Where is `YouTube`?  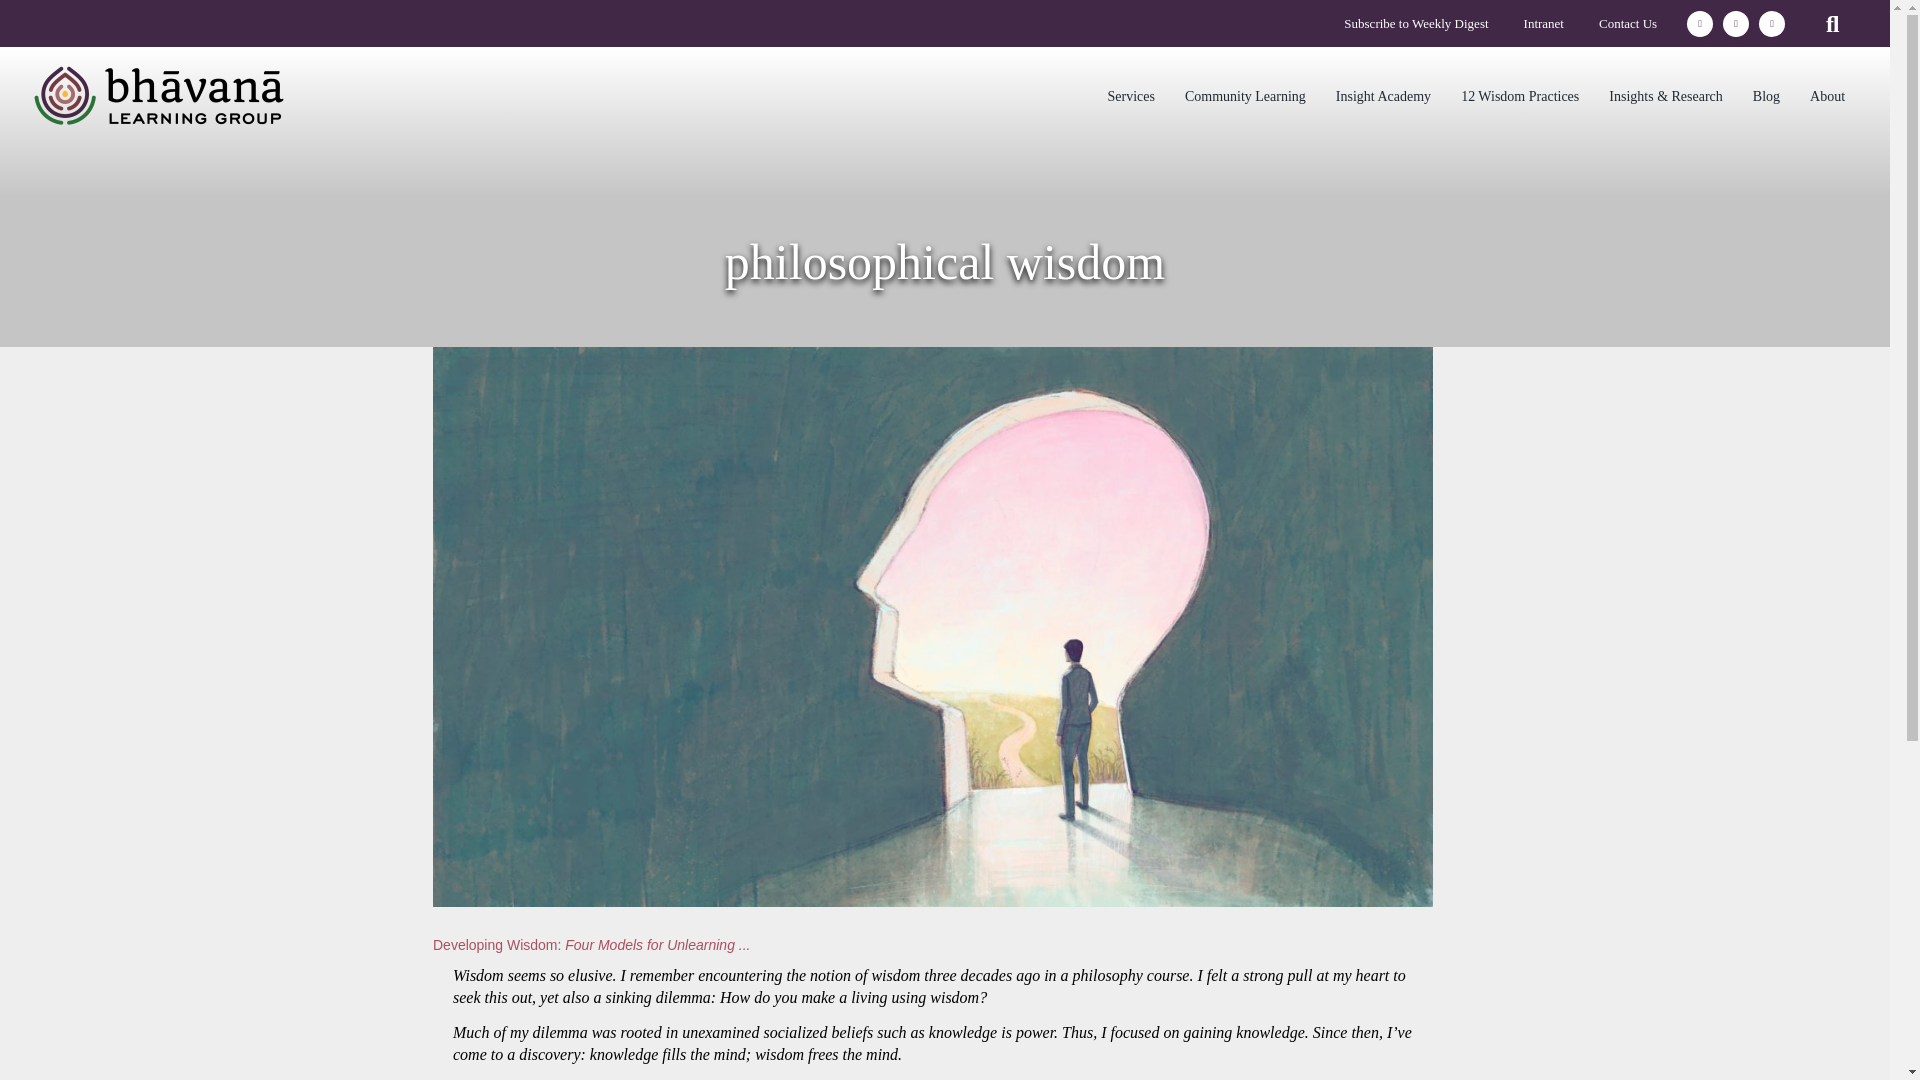
YouTube is located at coordinates (1772, 23).